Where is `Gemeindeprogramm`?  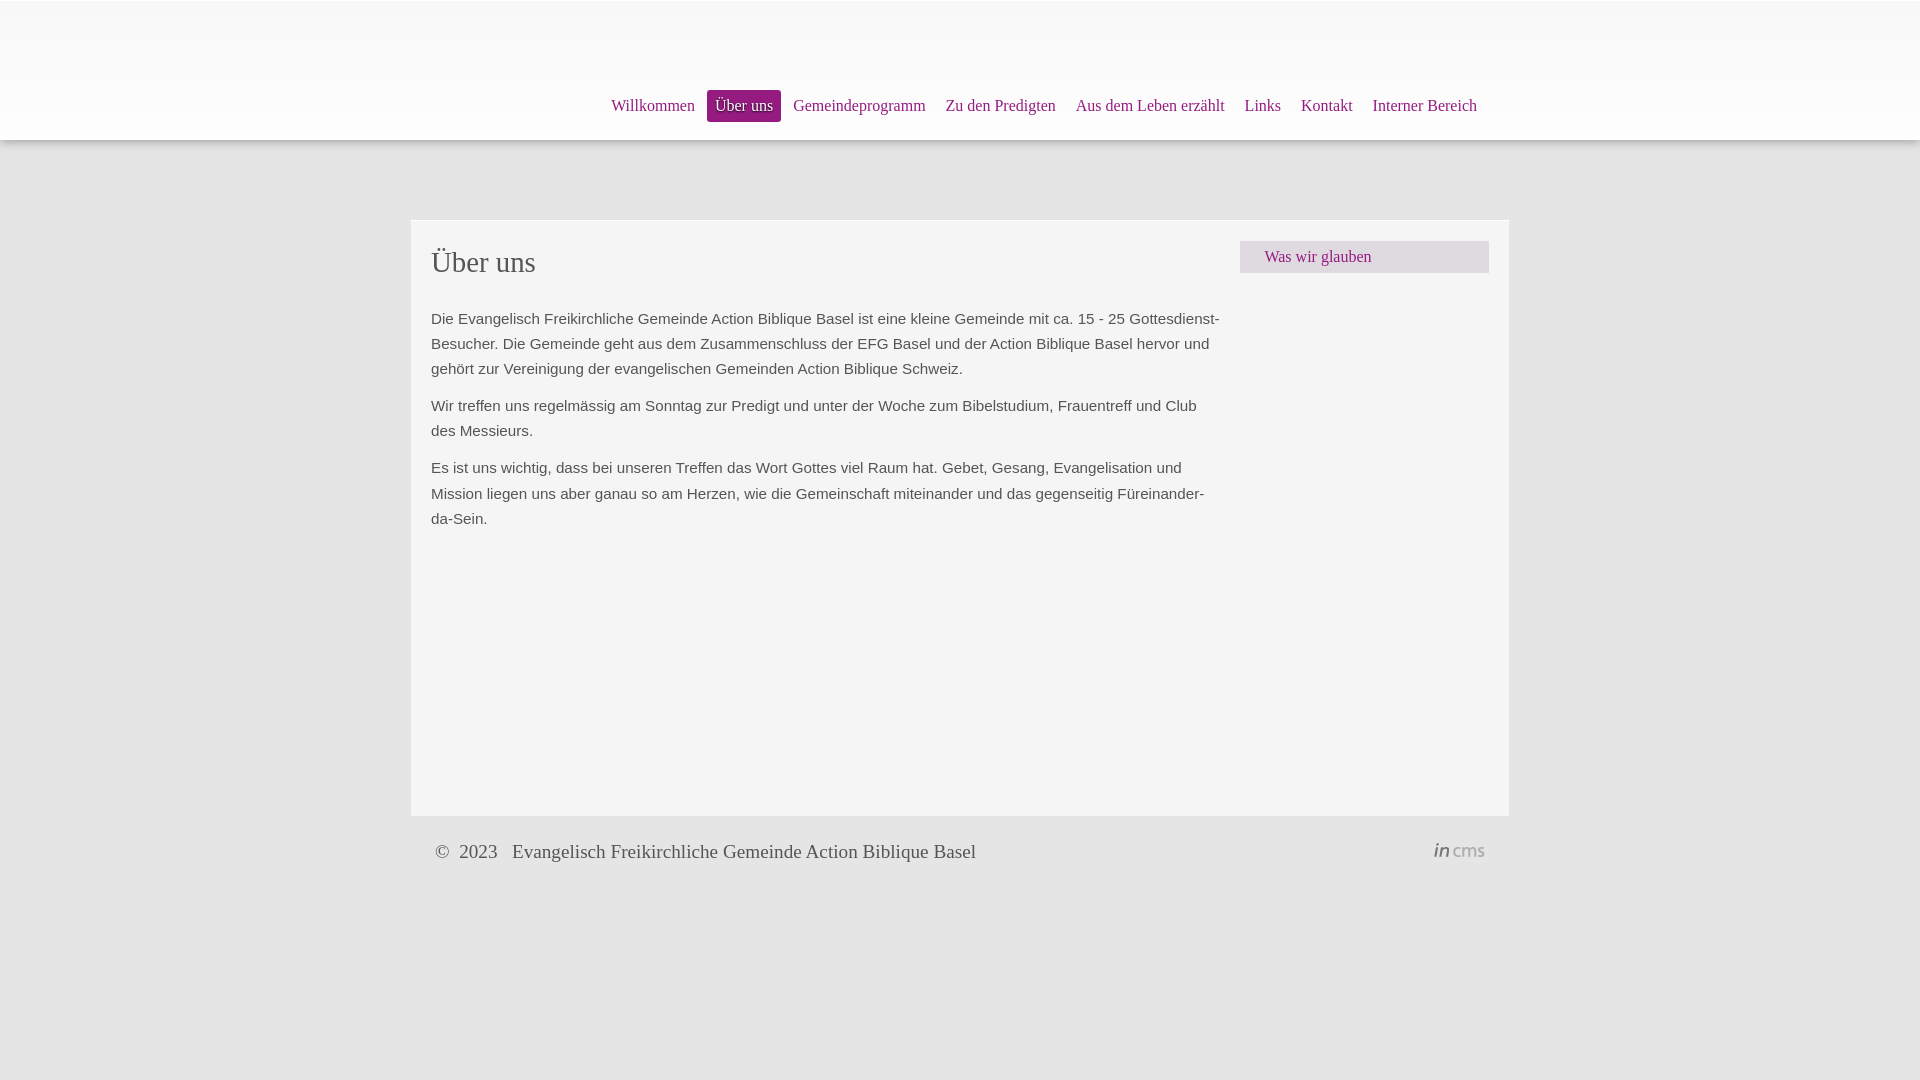
Gemeindeprogramm is located at coordinates (859, 106).